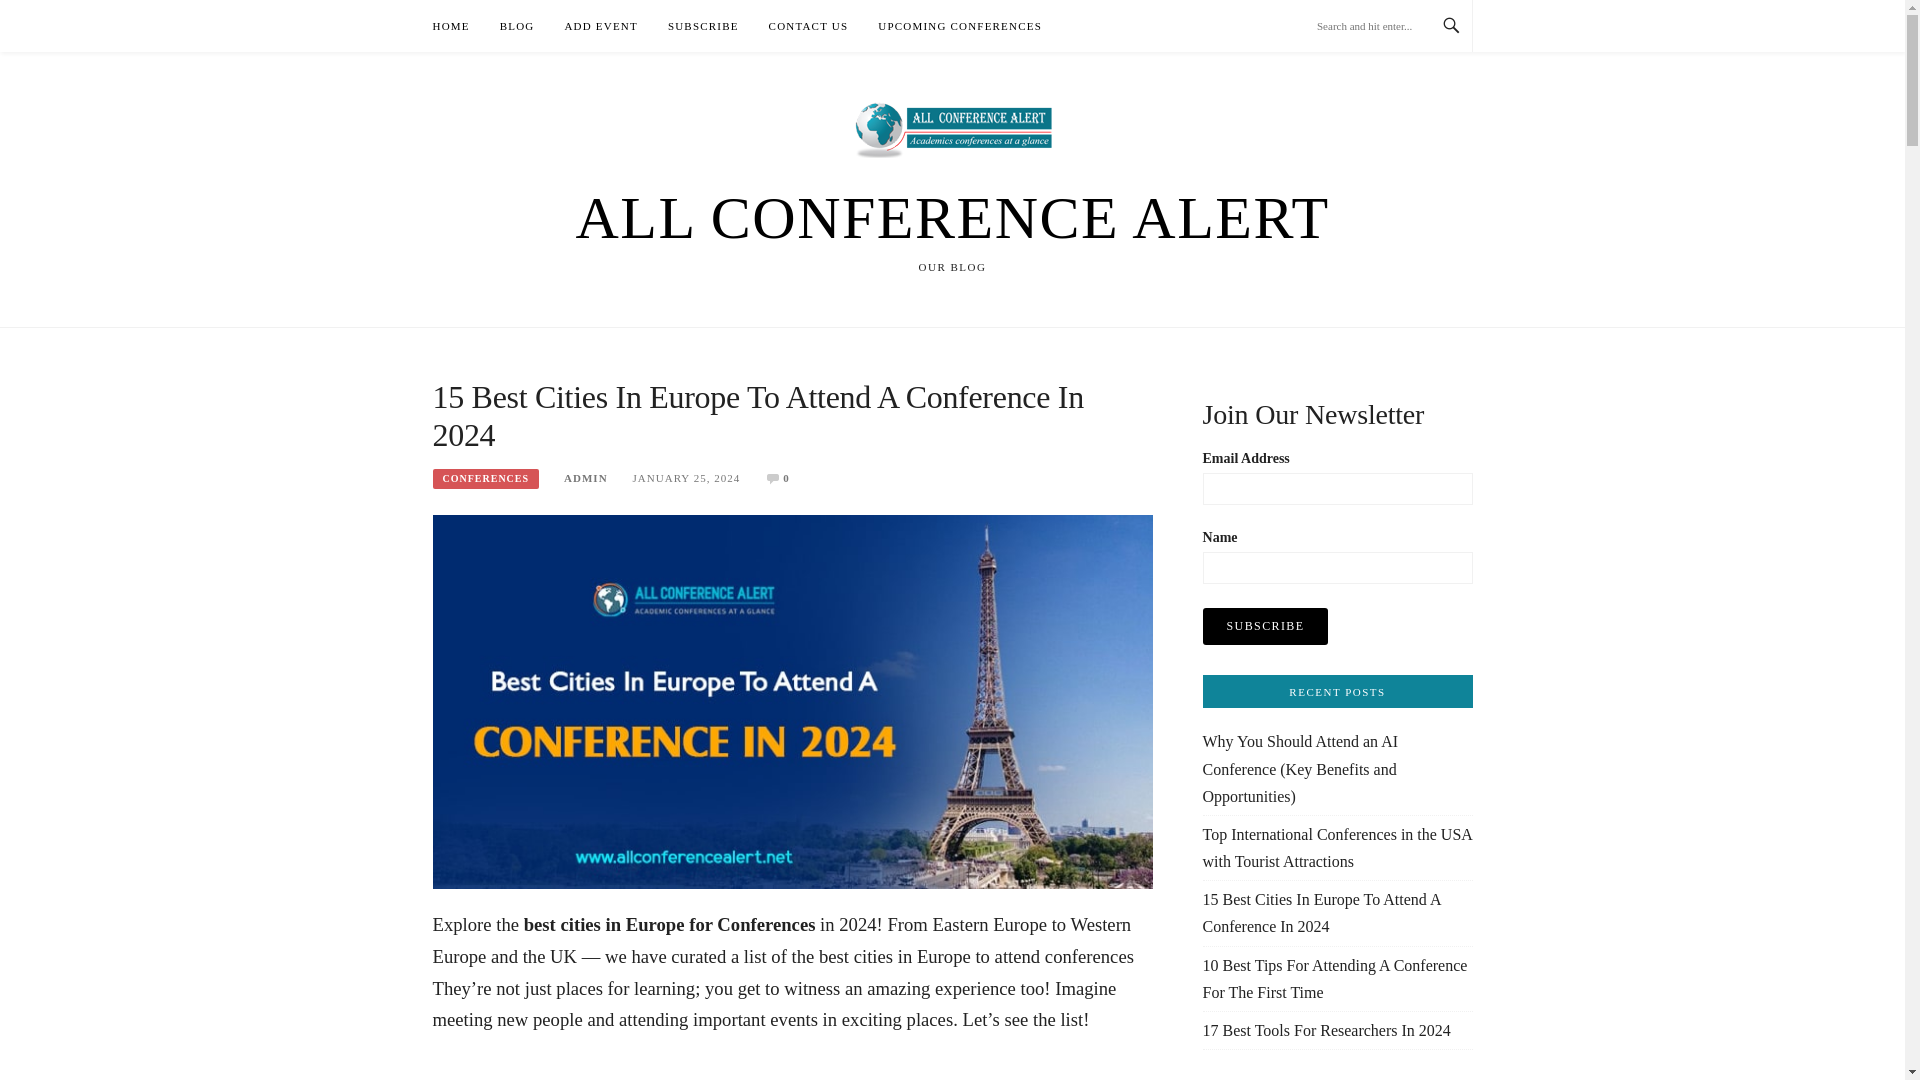 Image resolution: width=1920 pixels, height=1080 pixels. What do you see at coordinates (486, 478) in the screenshot?
I see `CONFERENCES` at bounding box center [486, 478].